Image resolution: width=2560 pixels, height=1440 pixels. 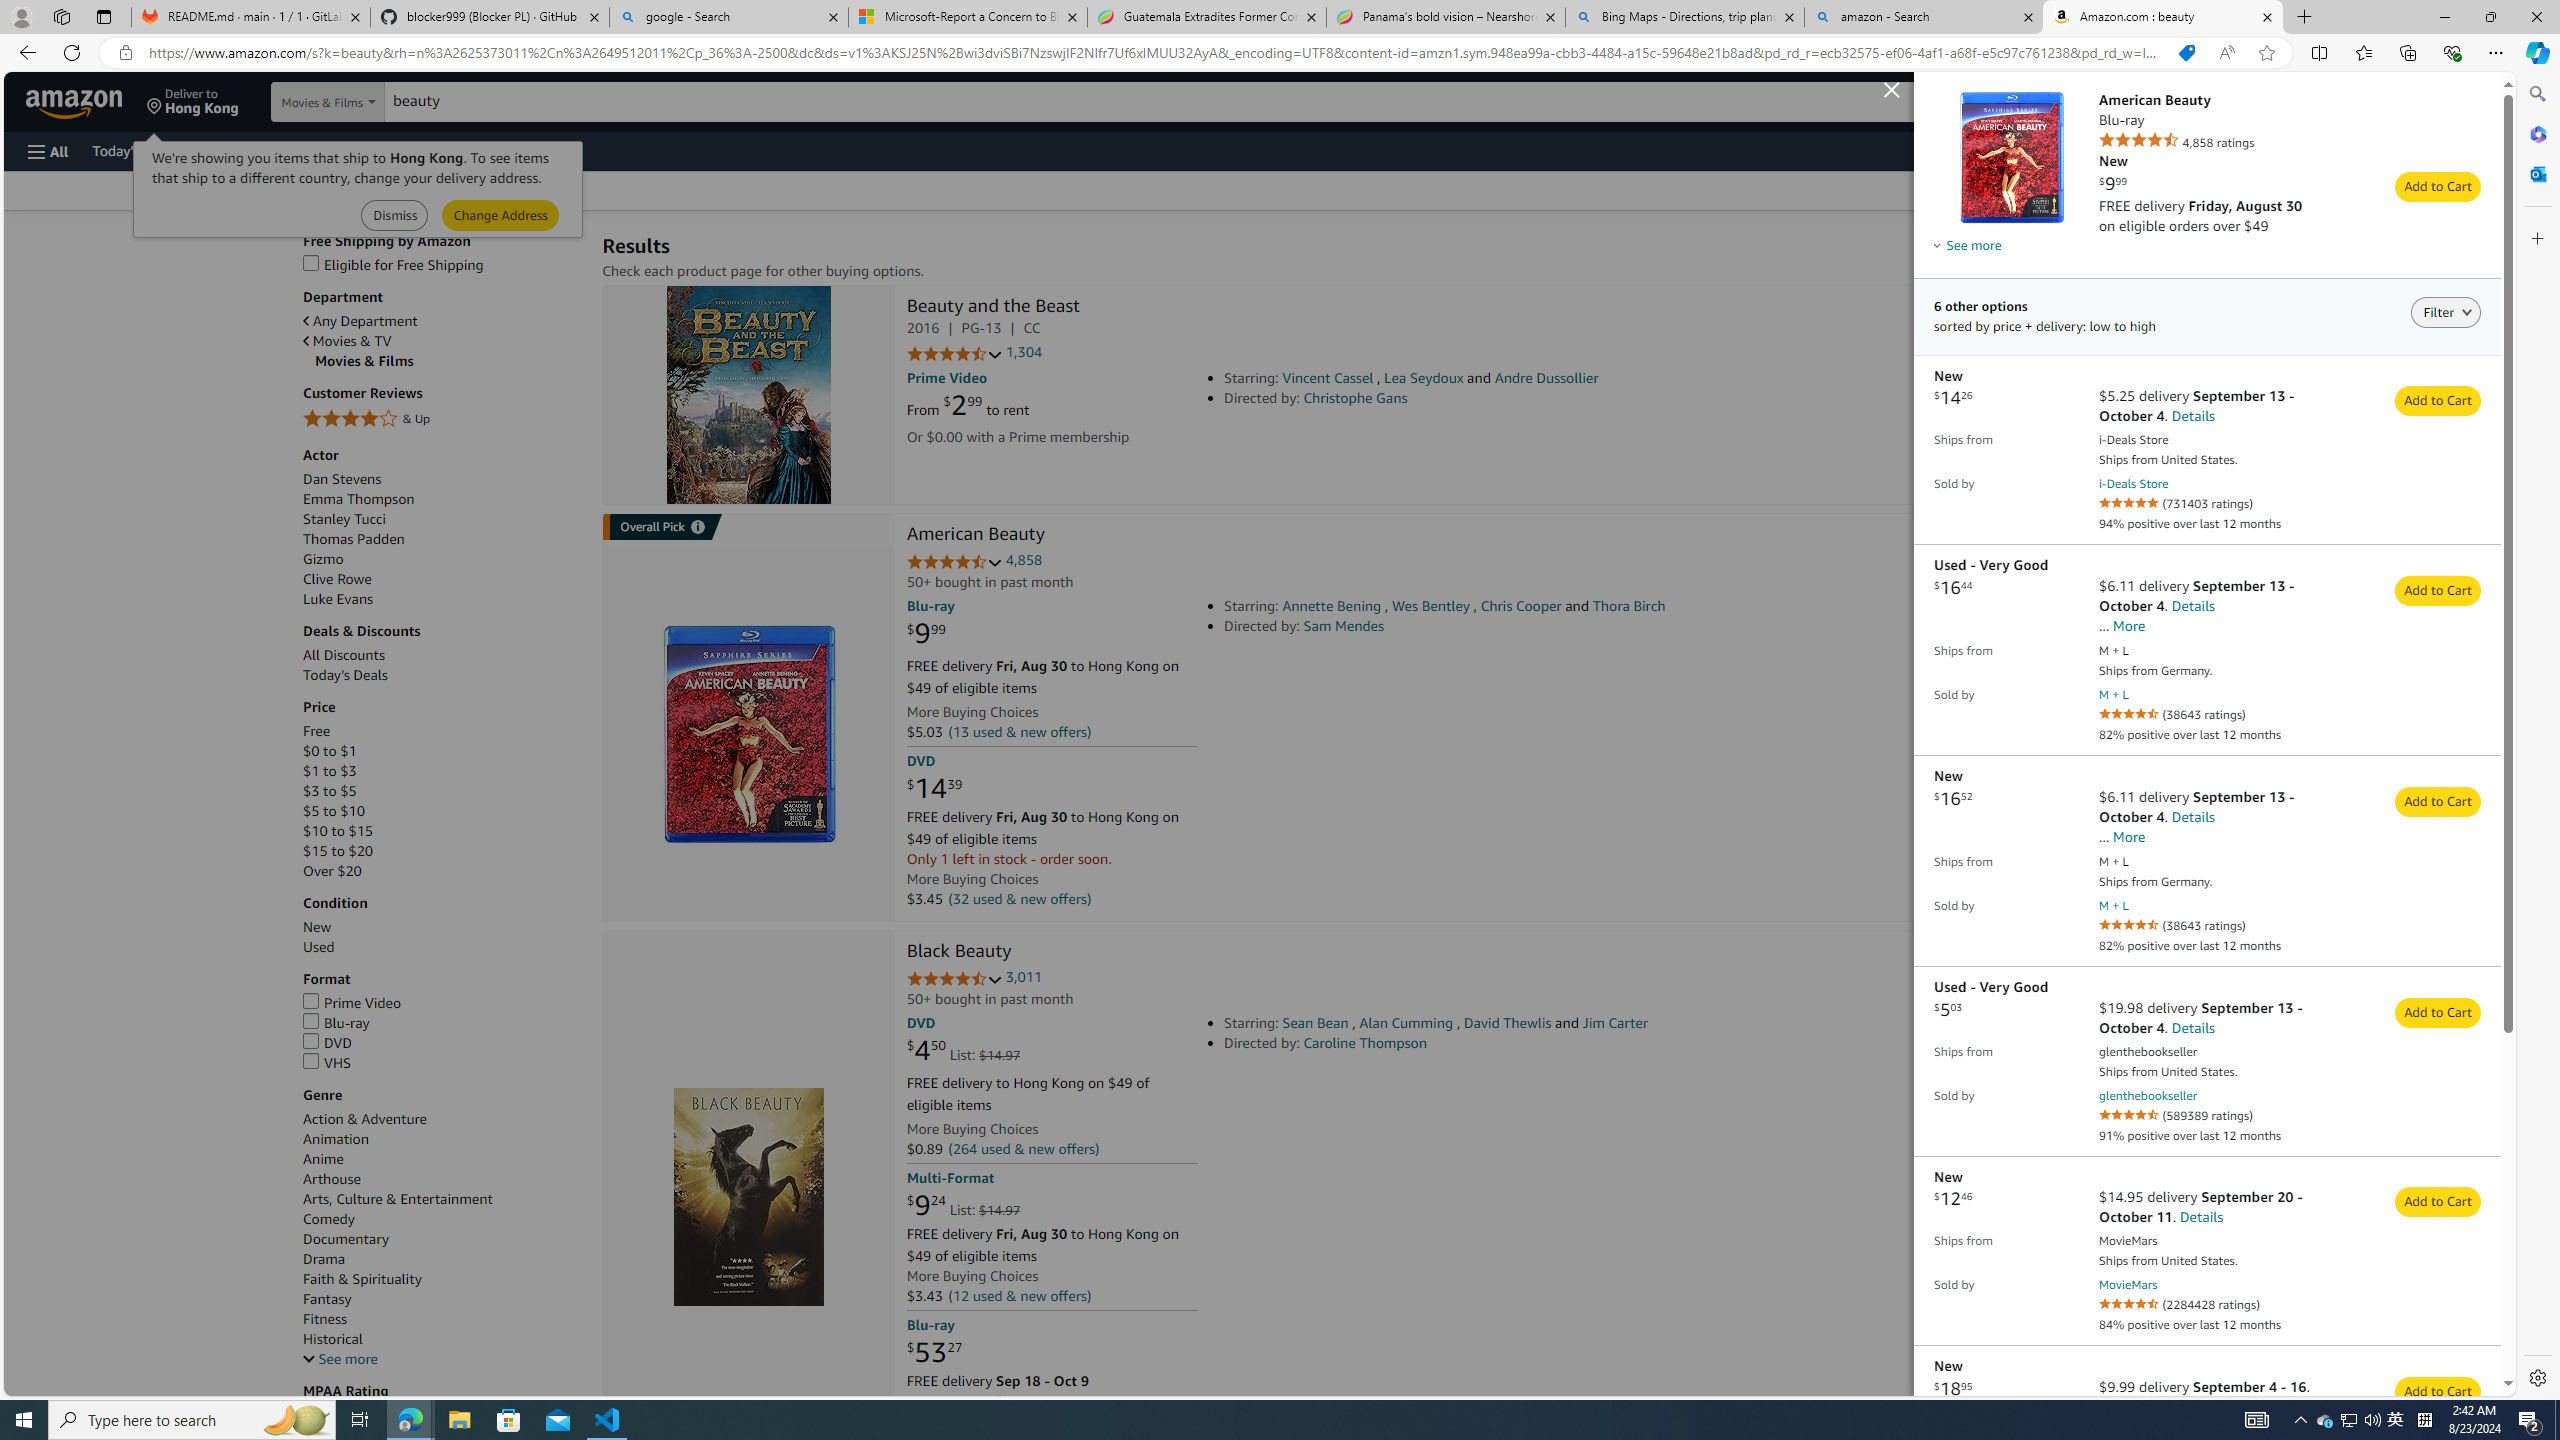 What do you see at coordinates (2536, 173) in the screenshot?
I see `Outlook` at bounding box center [2536, 173].